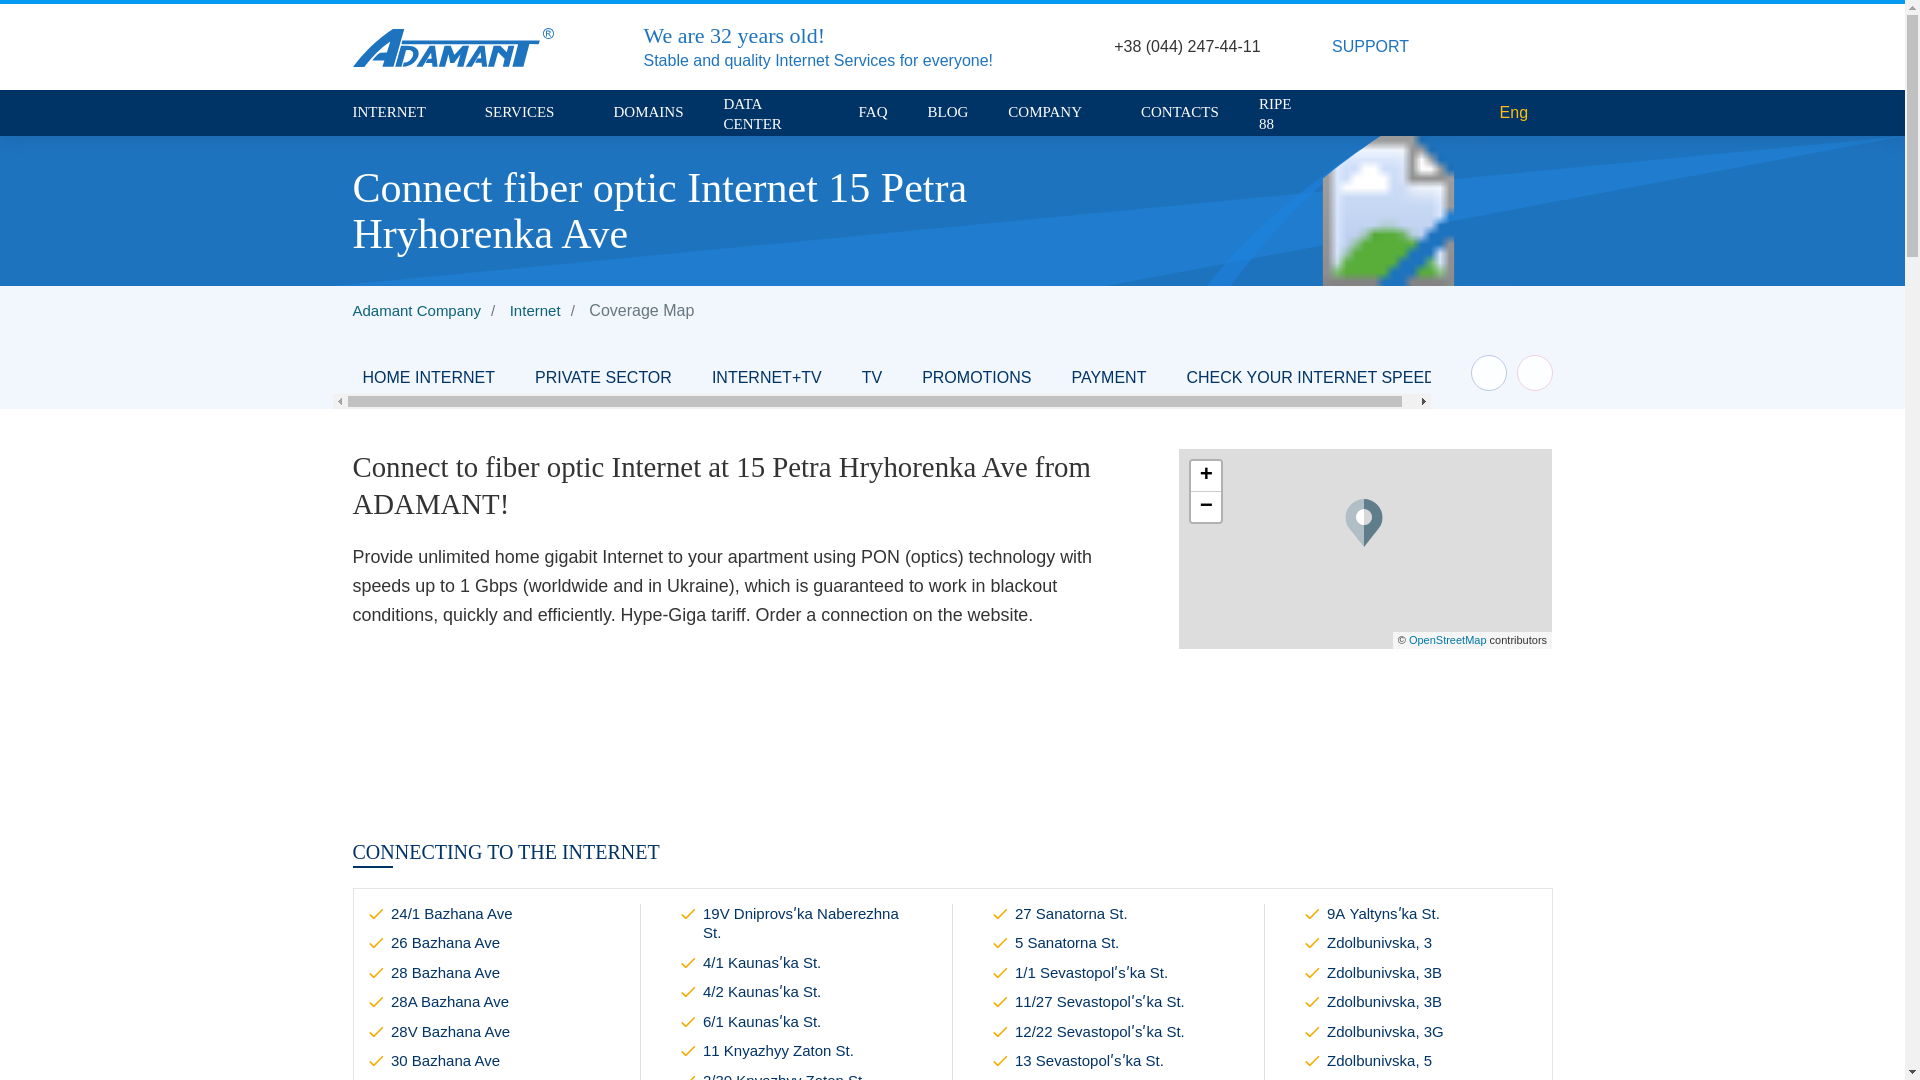 This screenshot has height=1080, width=1920. What do you see at coordinates (1206, 476) in the screenshot?
I see `Zoom in` at bounding box center [1206, 476].